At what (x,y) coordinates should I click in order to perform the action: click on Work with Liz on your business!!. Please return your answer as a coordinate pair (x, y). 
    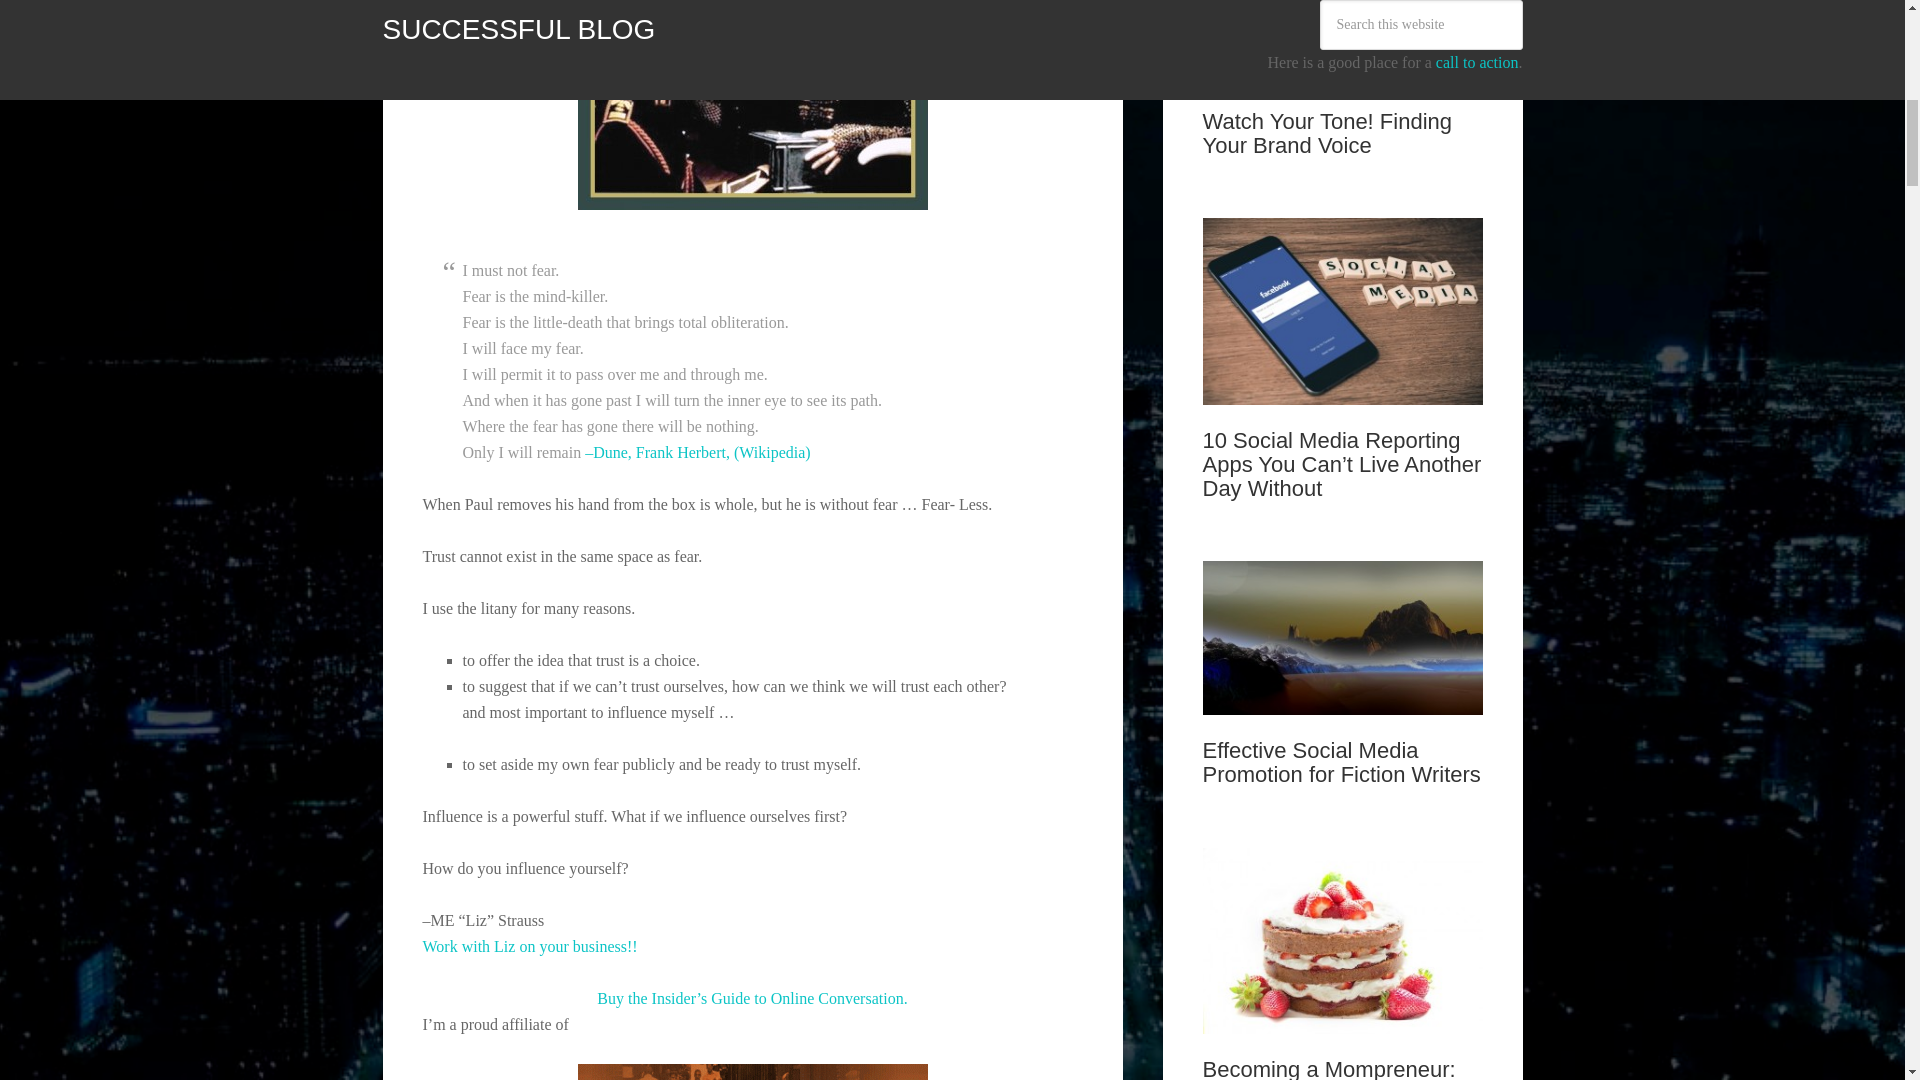
    Looking at the image, I should click on (530, 946).